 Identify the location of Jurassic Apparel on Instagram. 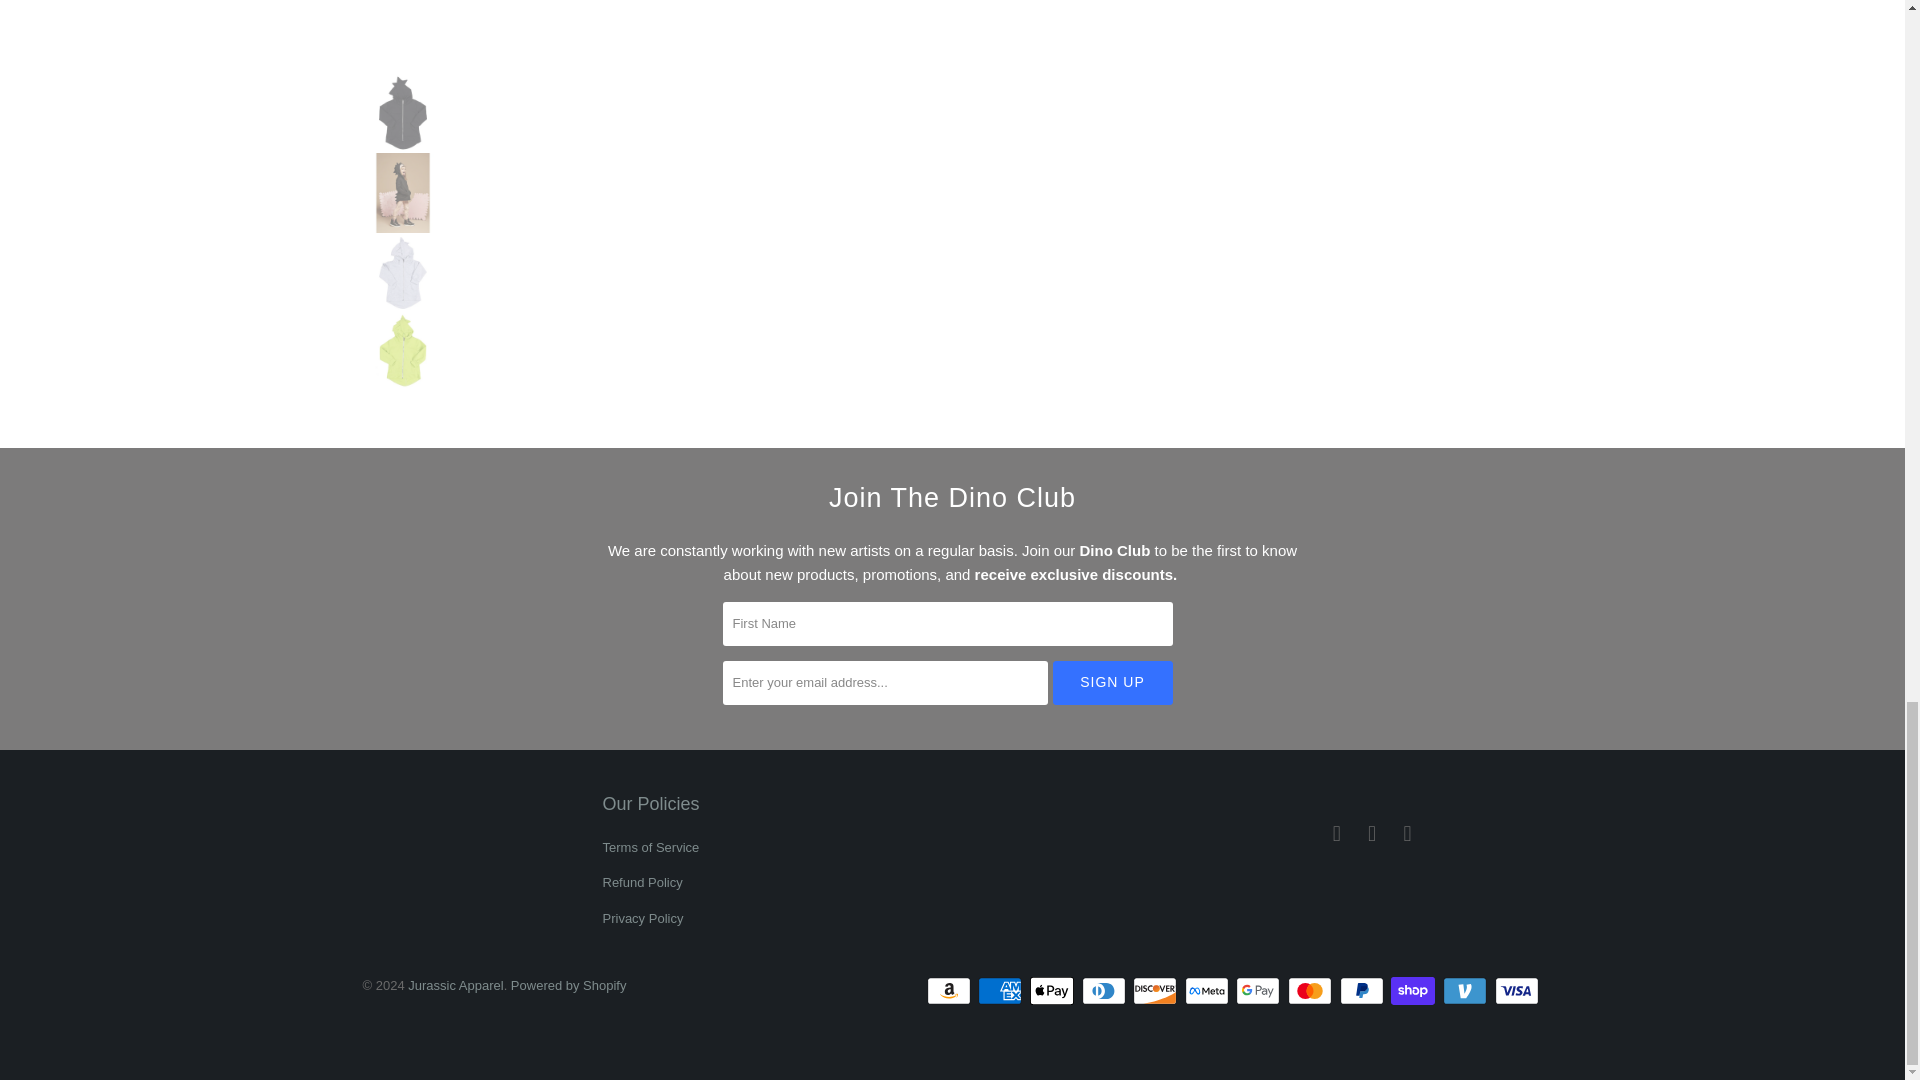
(1372, 833).